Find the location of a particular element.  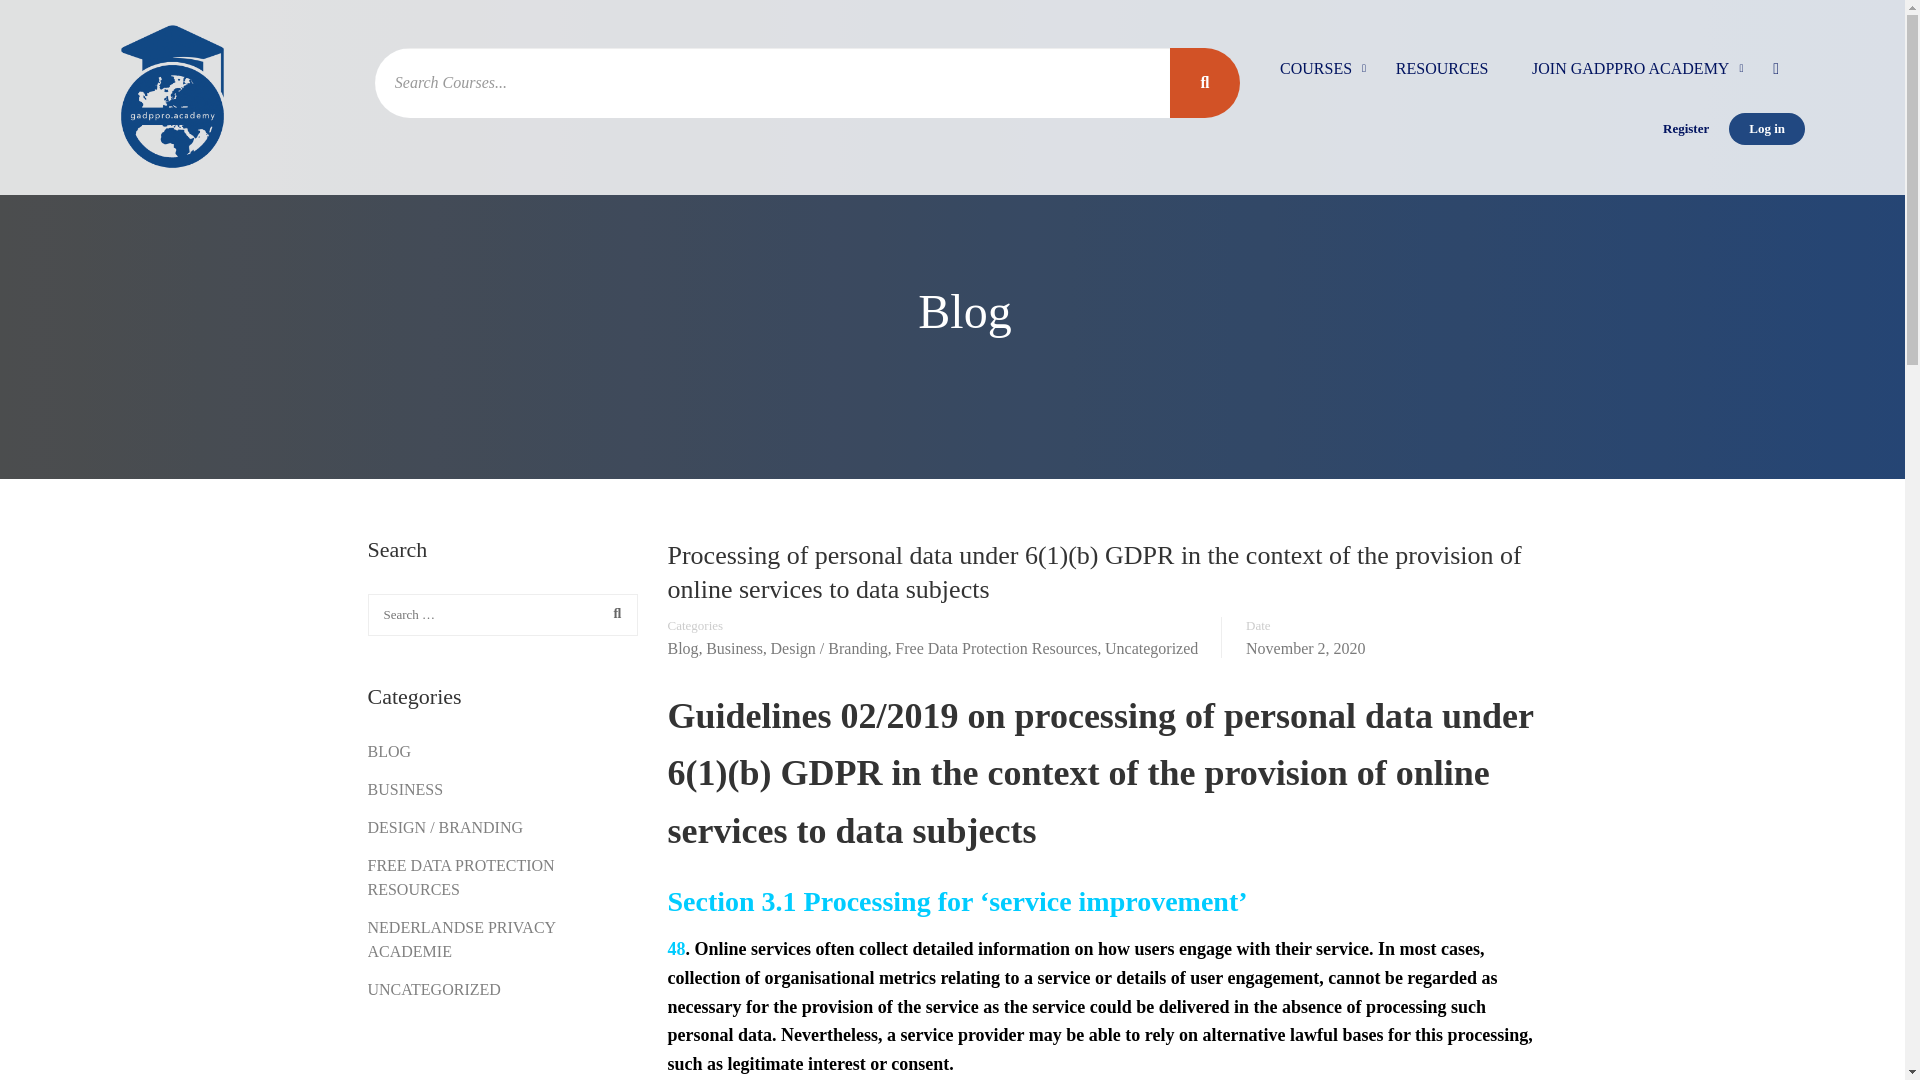

COURSES is located at coordinates (1316, 78).